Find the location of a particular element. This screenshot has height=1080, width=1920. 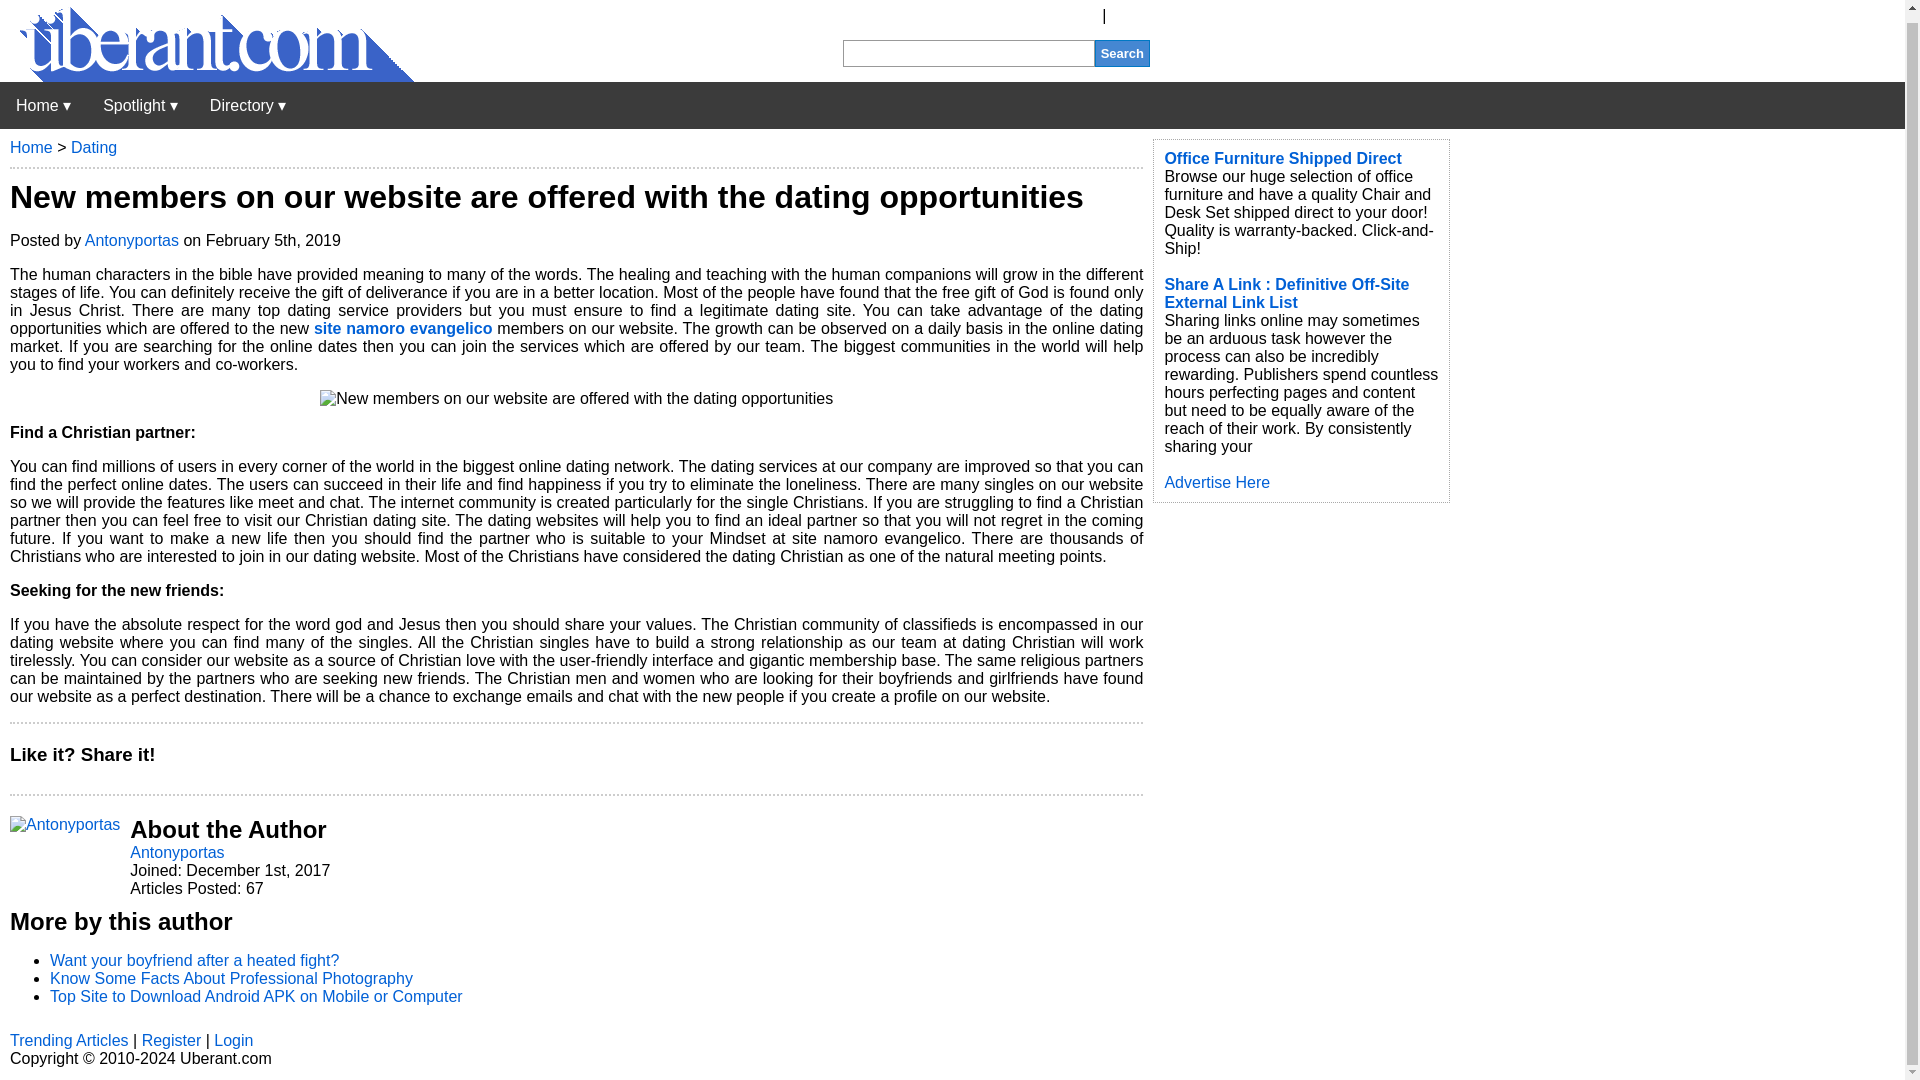

Login is located at coordinates (1130, 14).